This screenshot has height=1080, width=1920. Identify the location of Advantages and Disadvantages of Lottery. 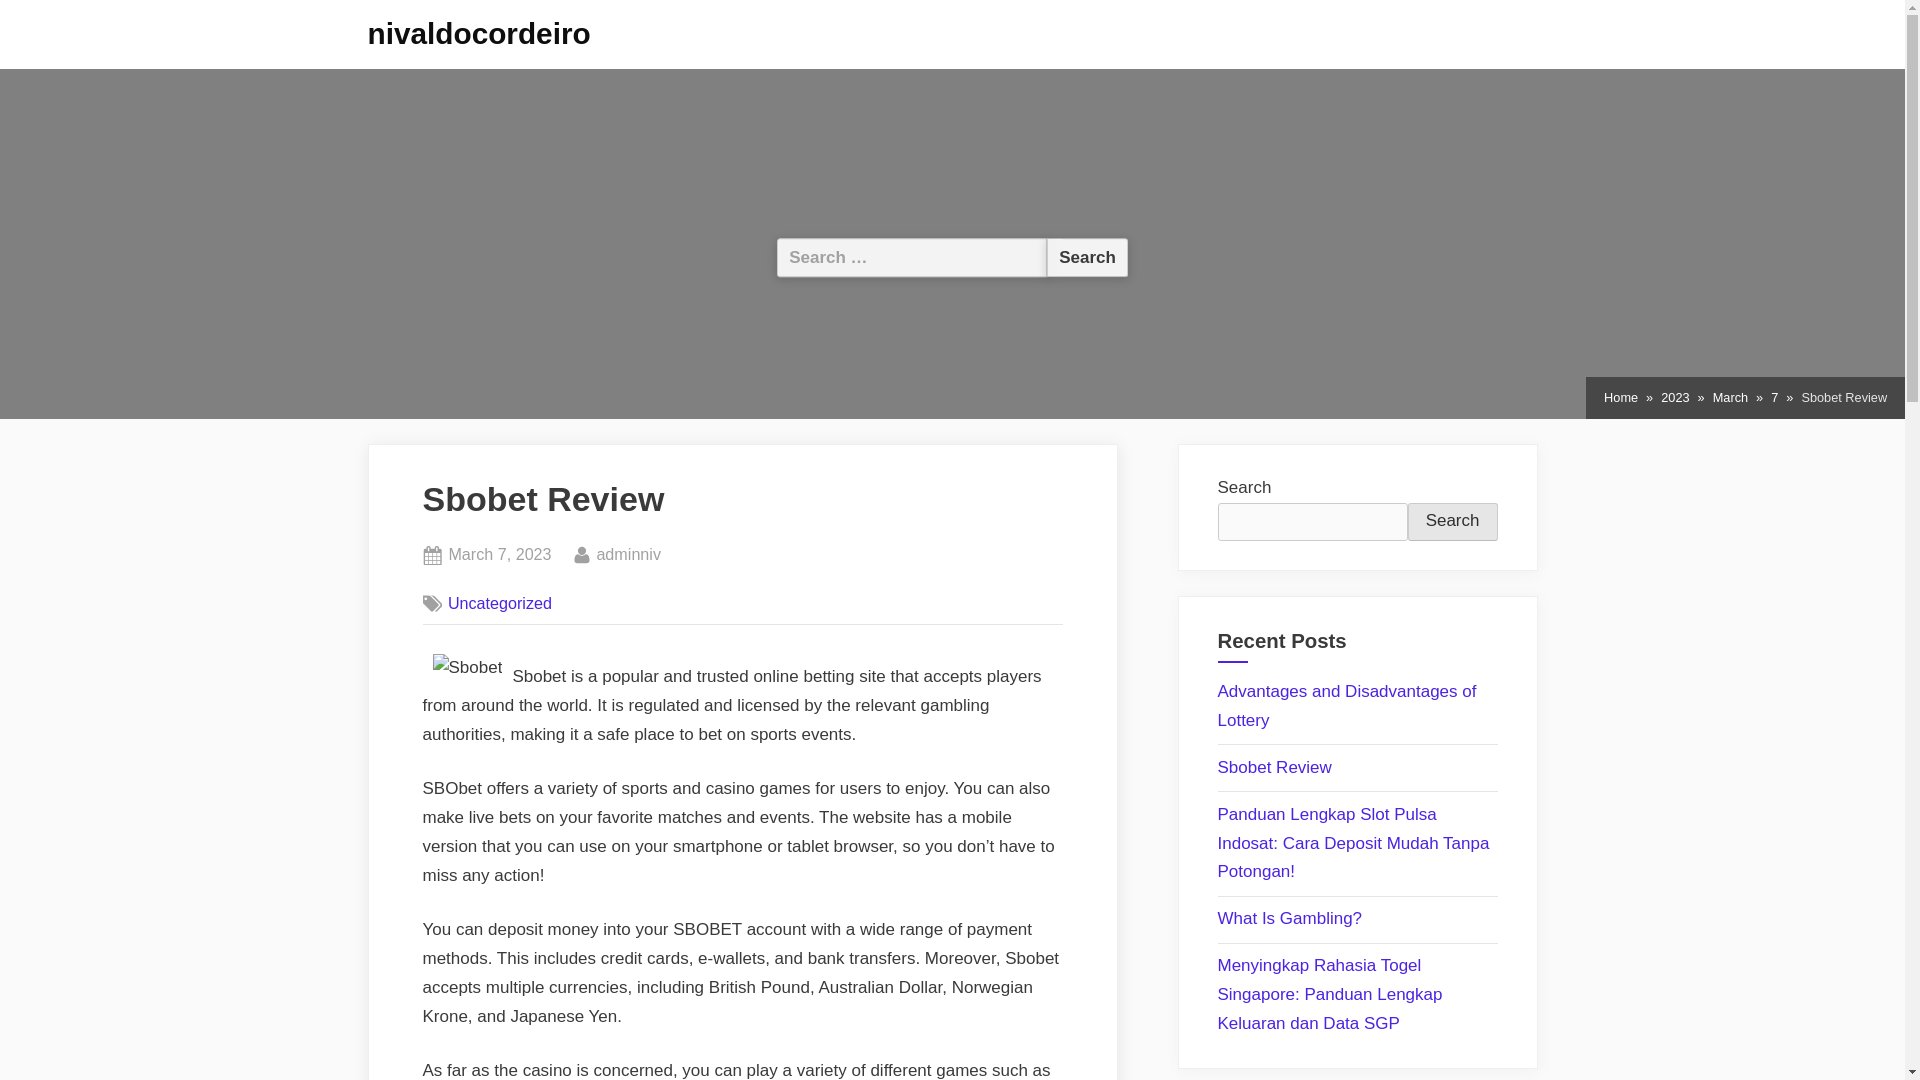
(1730, 398).